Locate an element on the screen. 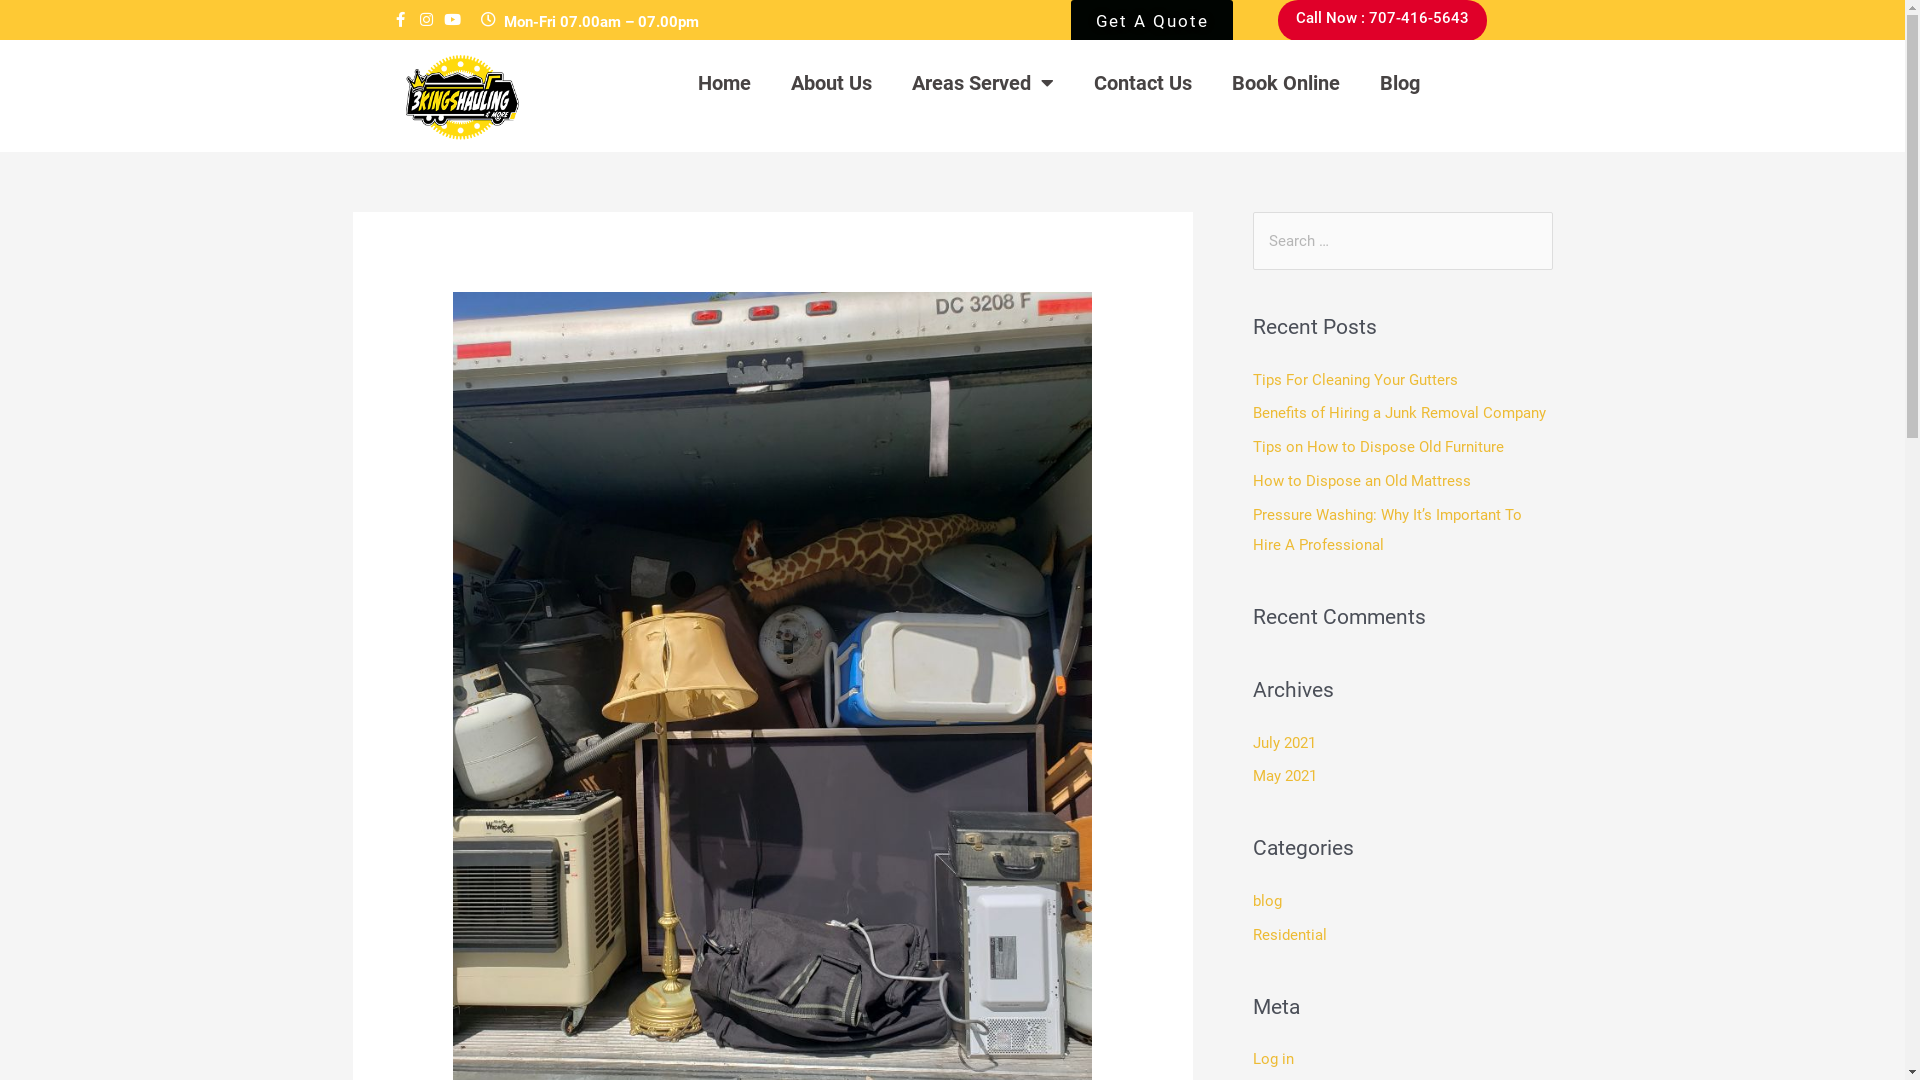 This screenshot has height=1080, width=1920. Contact Us is located at coordinates (1143, 83).